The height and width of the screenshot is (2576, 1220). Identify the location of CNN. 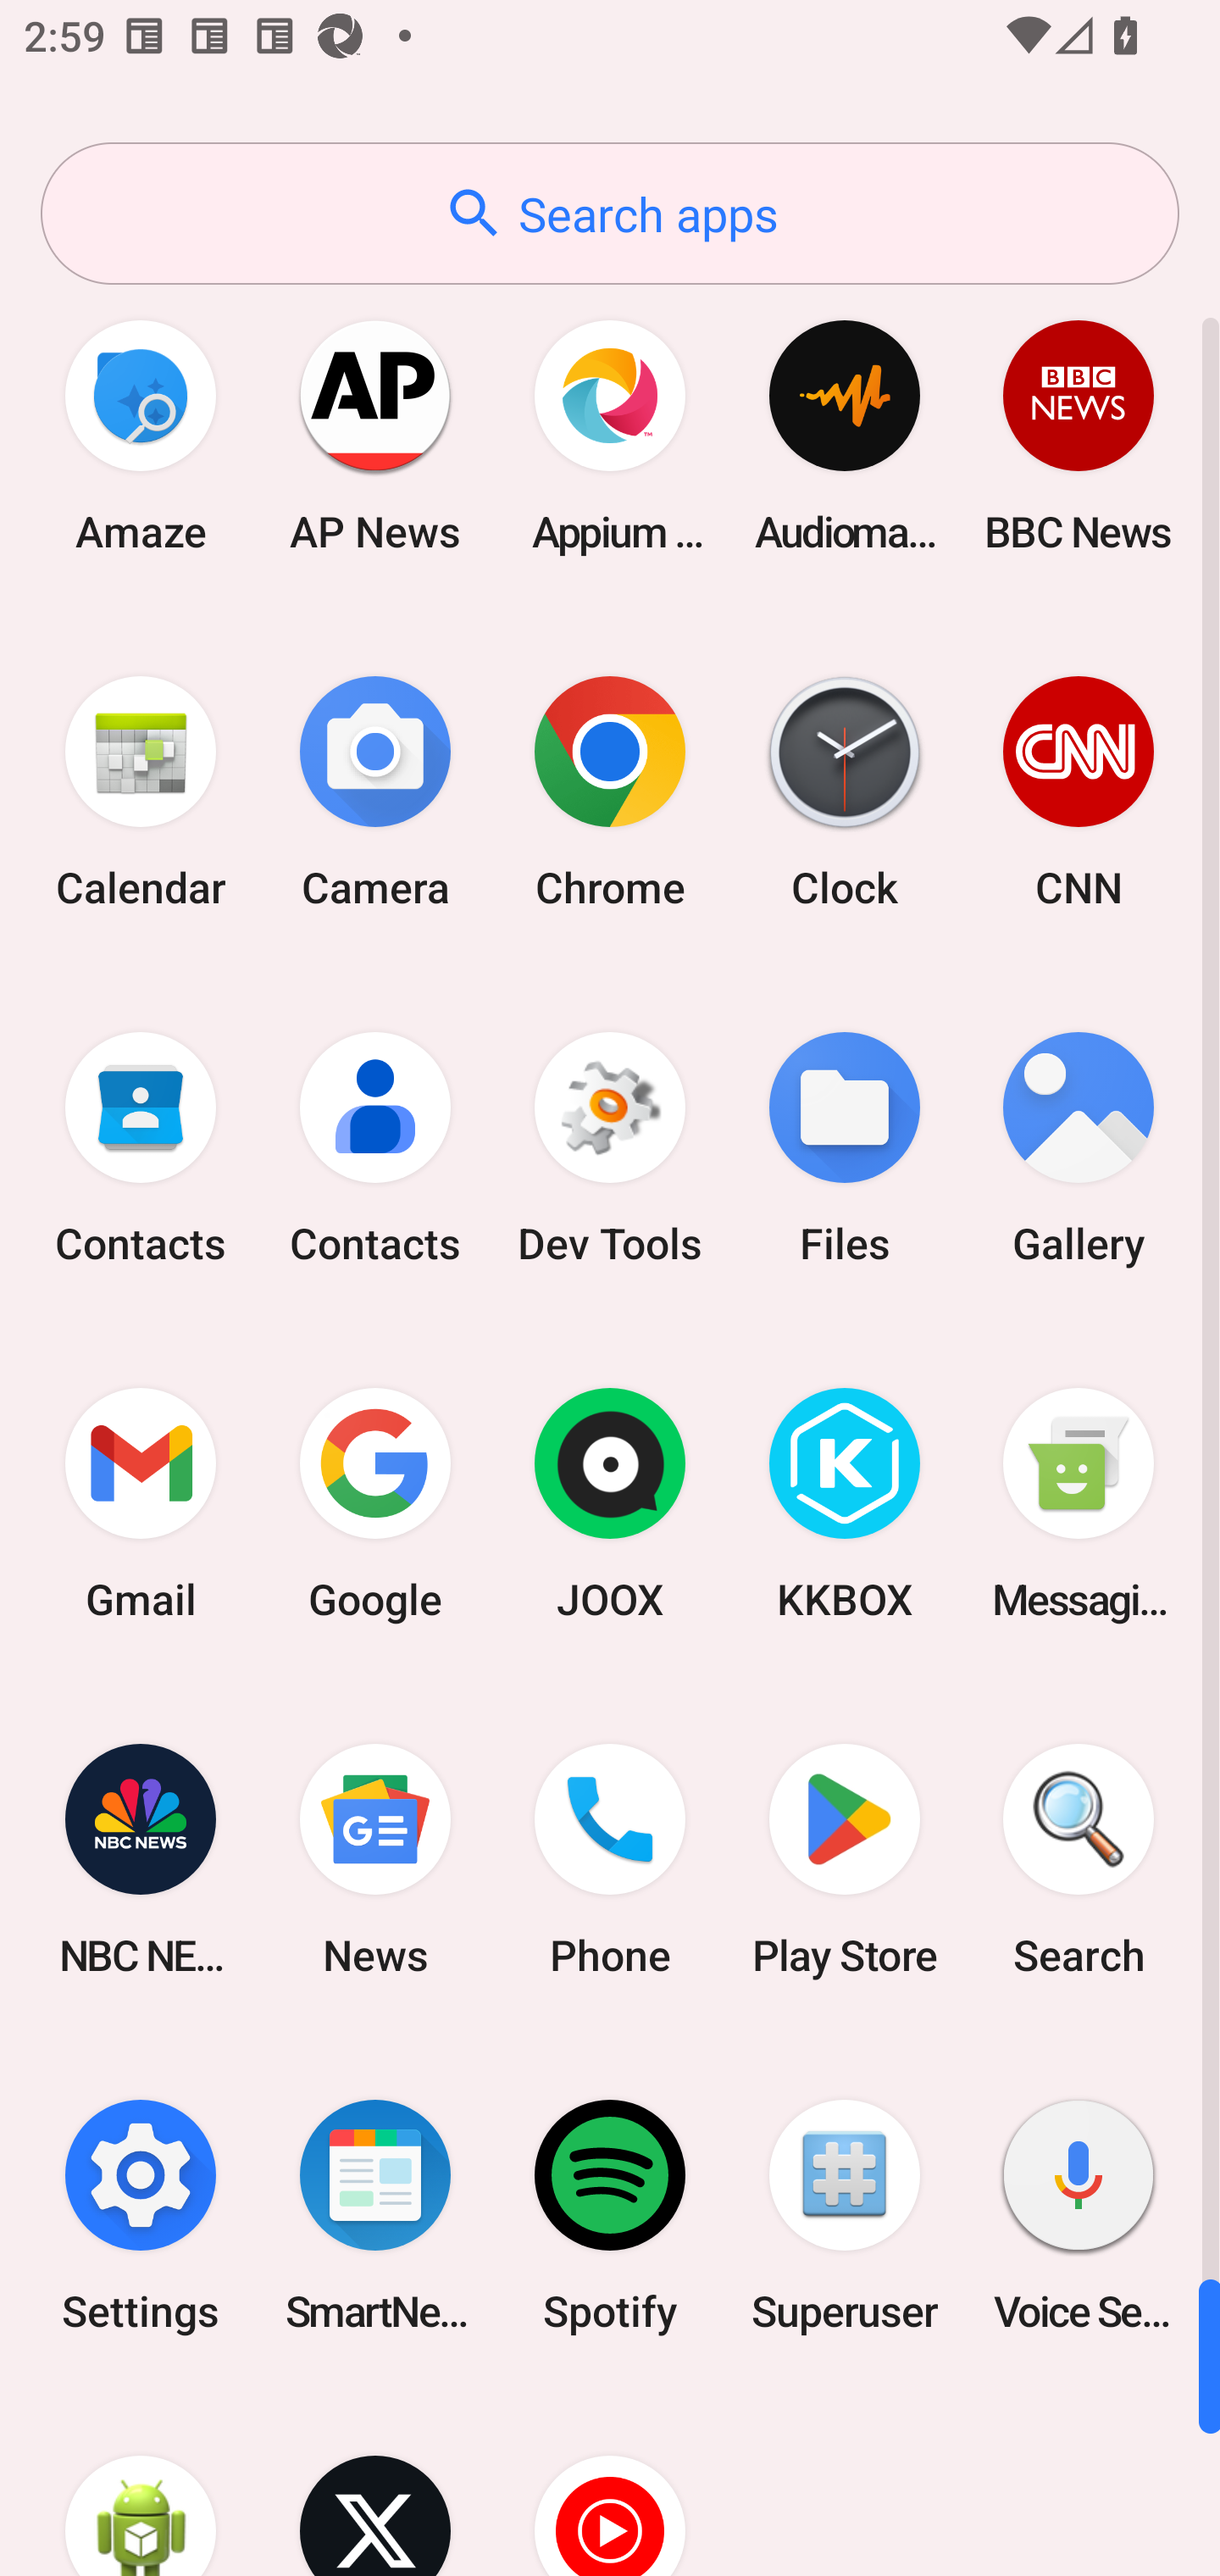
(1079, 791).